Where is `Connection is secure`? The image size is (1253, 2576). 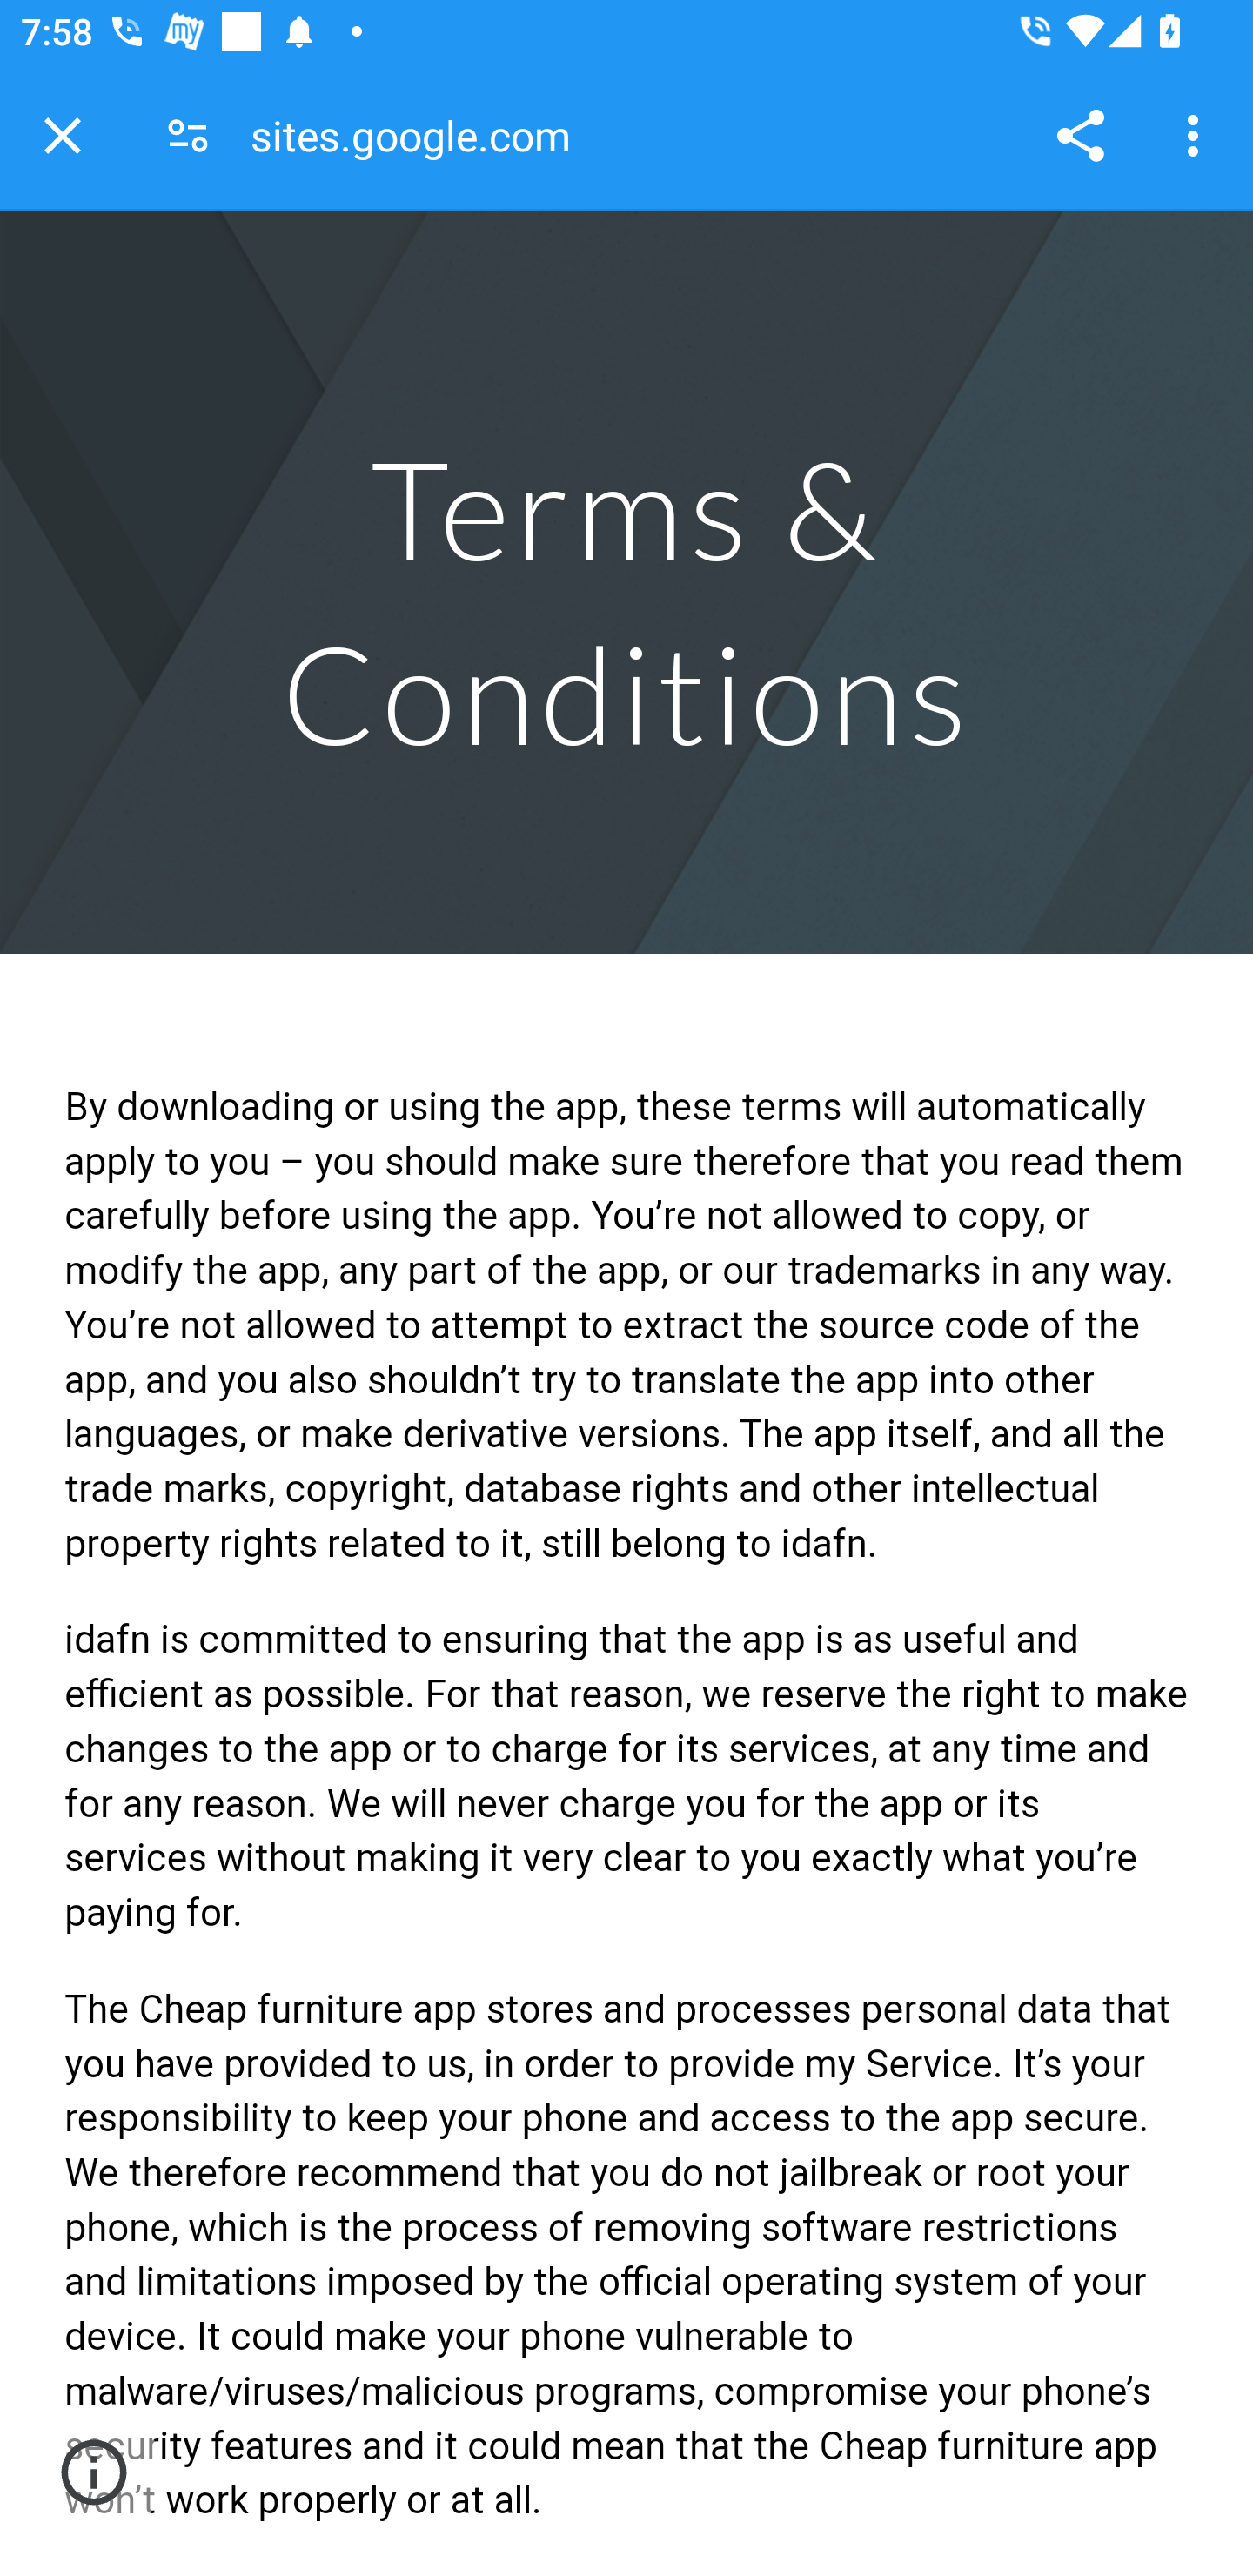 Connection is secure is located at coordinates (188, 134).